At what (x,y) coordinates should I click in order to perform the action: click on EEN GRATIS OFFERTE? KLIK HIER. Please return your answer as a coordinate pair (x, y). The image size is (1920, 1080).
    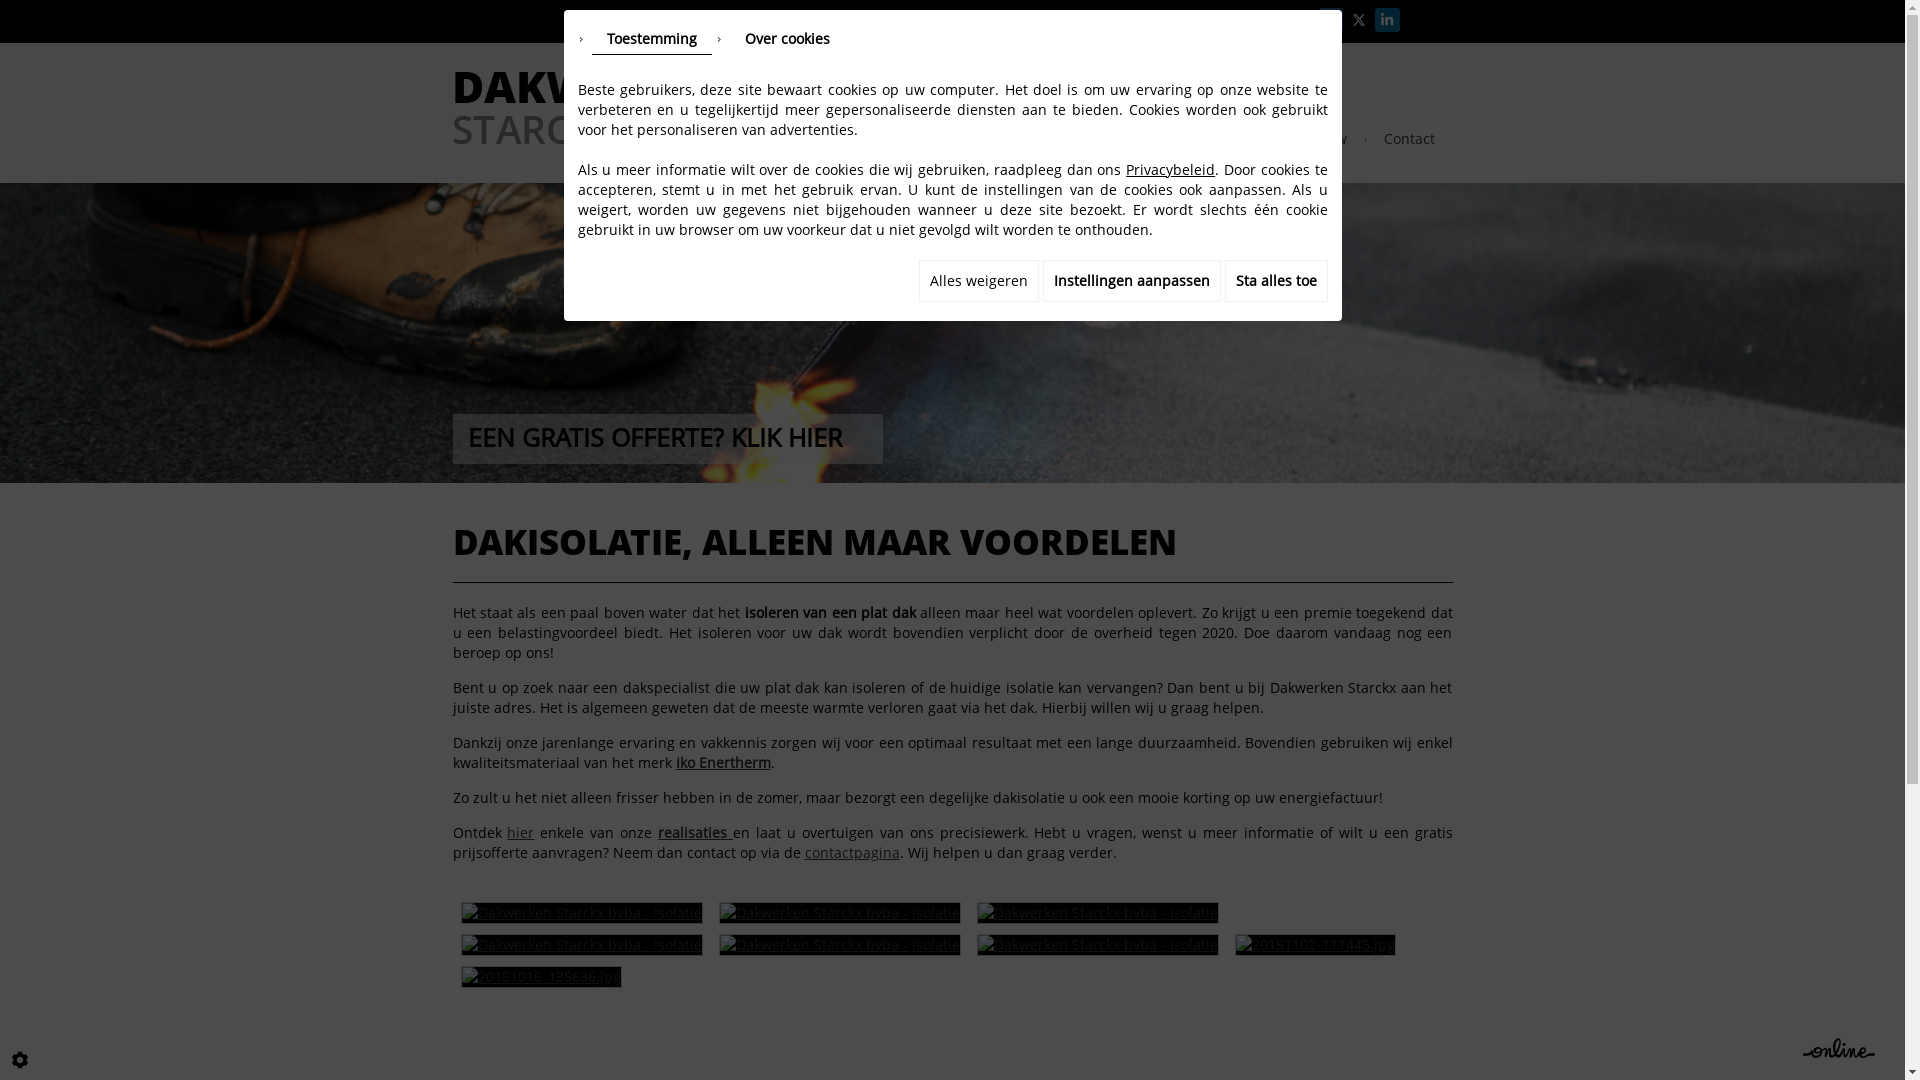
    Looking at the image, I should click on (667, 439).